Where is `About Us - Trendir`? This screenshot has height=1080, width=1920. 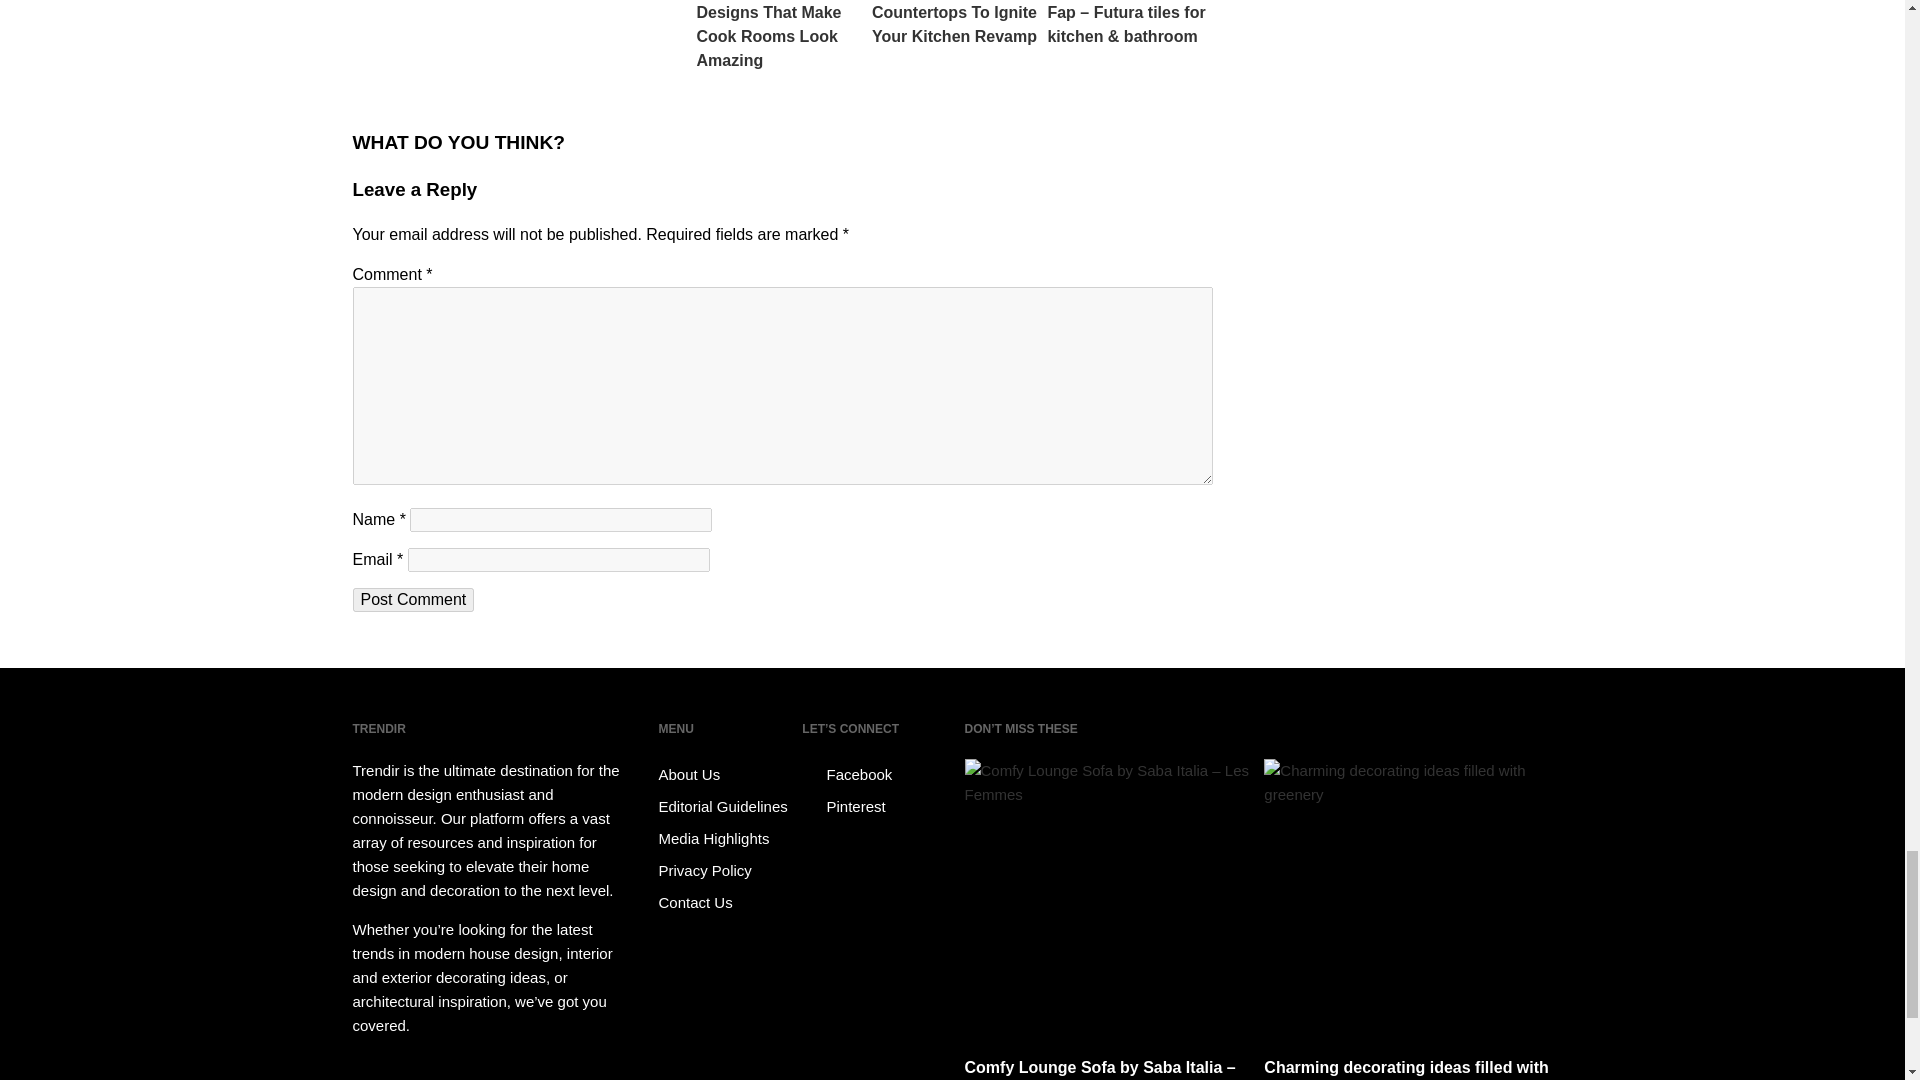
About Us - Trendir is located at coordinates (727, 774).